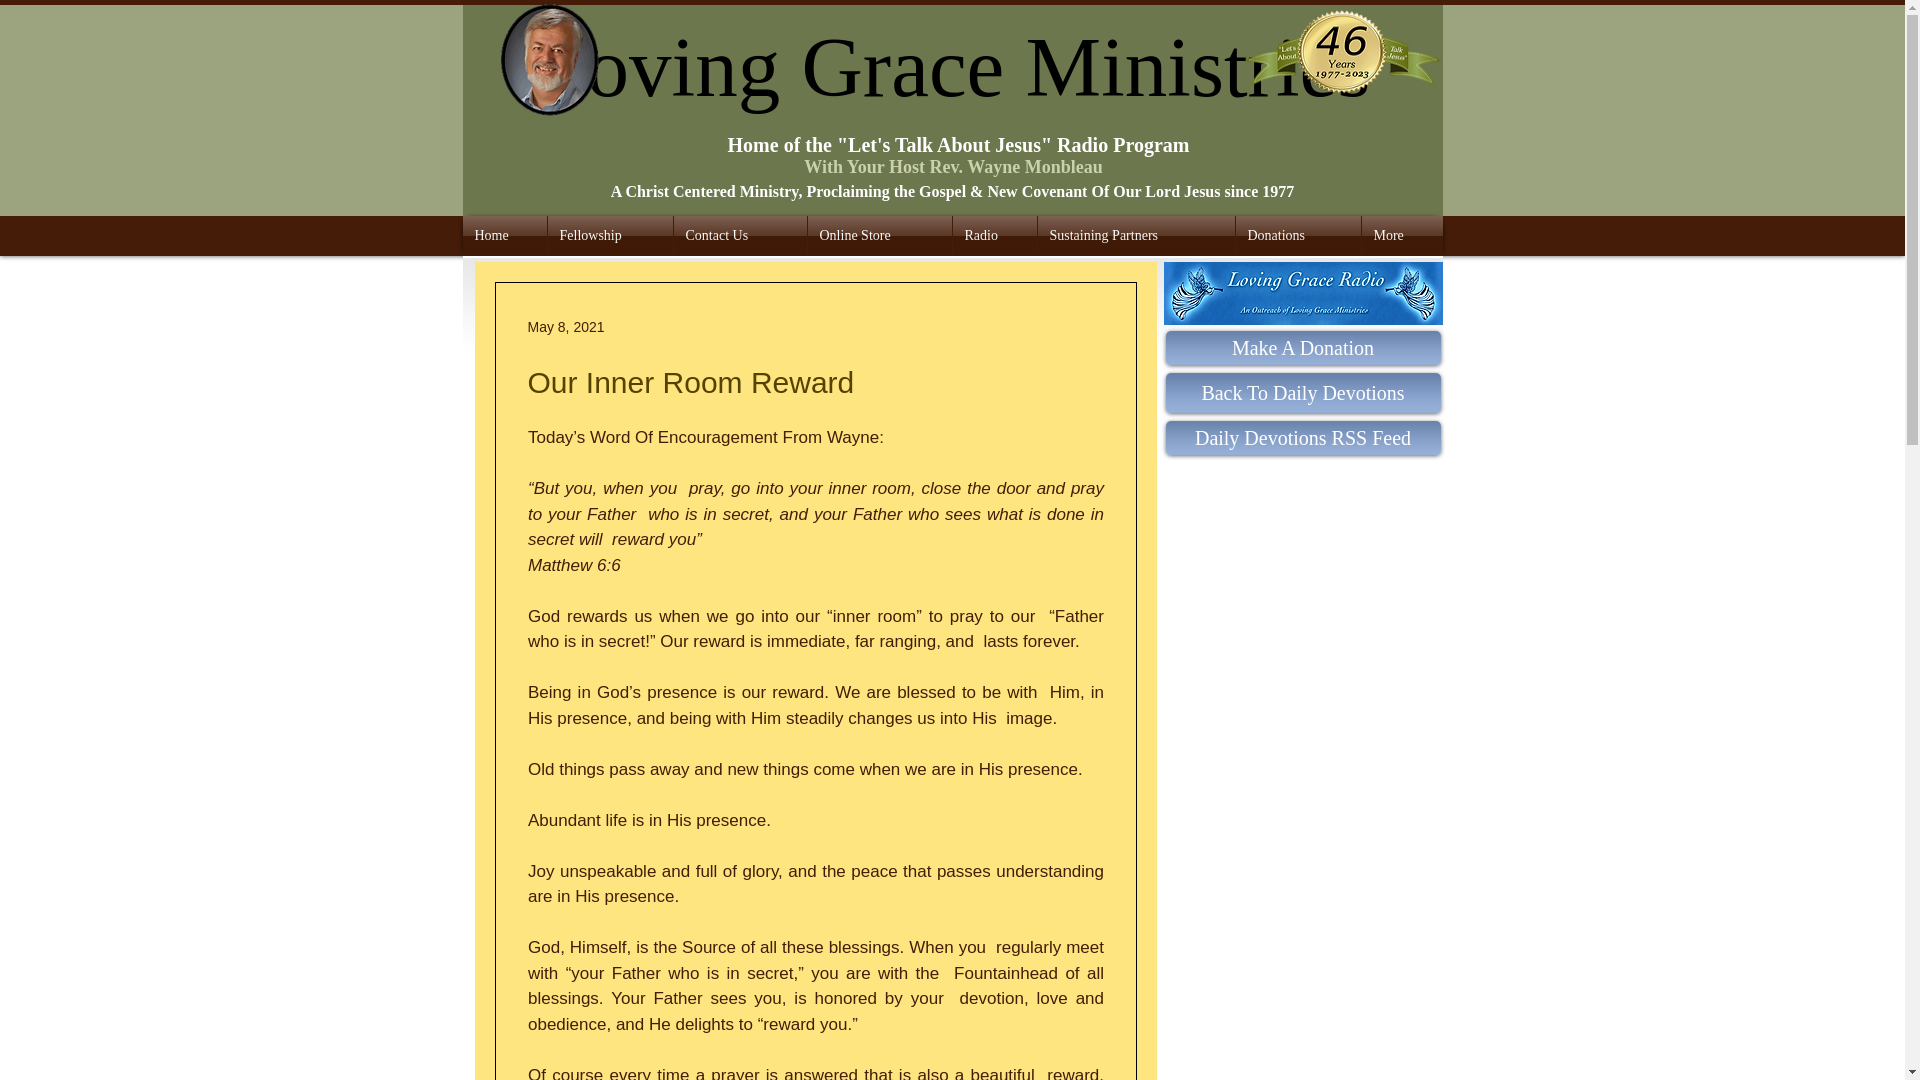  Describe the element at coordinates (552, 60) in the screenshot. I see `Wayne Monbleau` at that location.